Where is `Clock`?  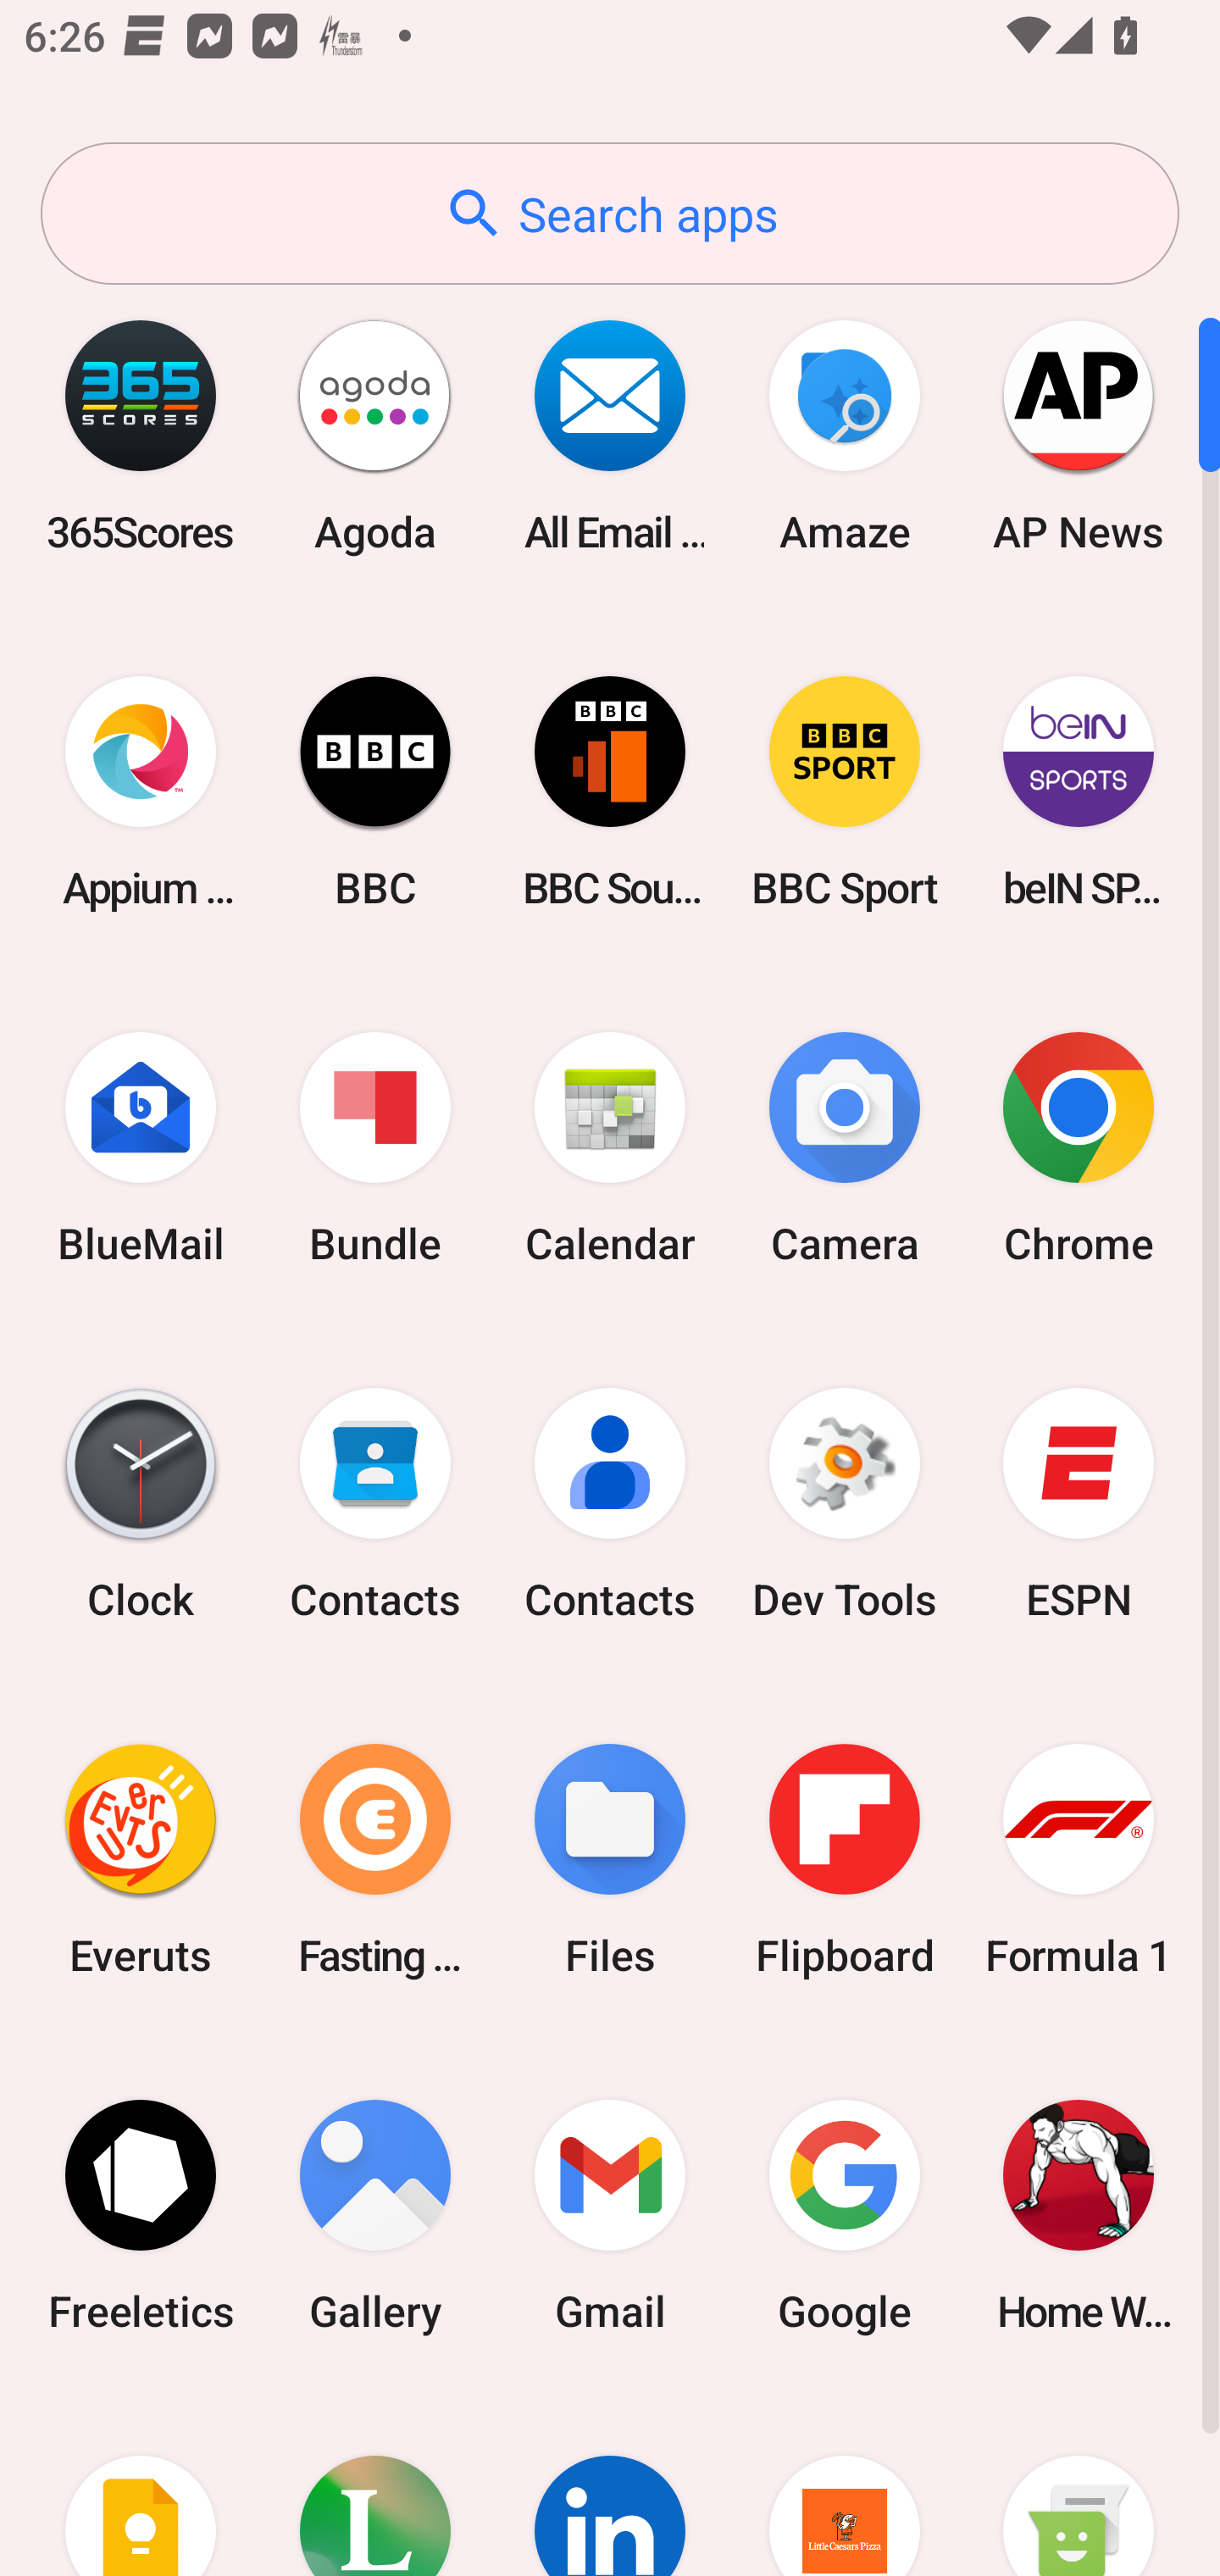
Clock is located at coordinates (141, 1504).